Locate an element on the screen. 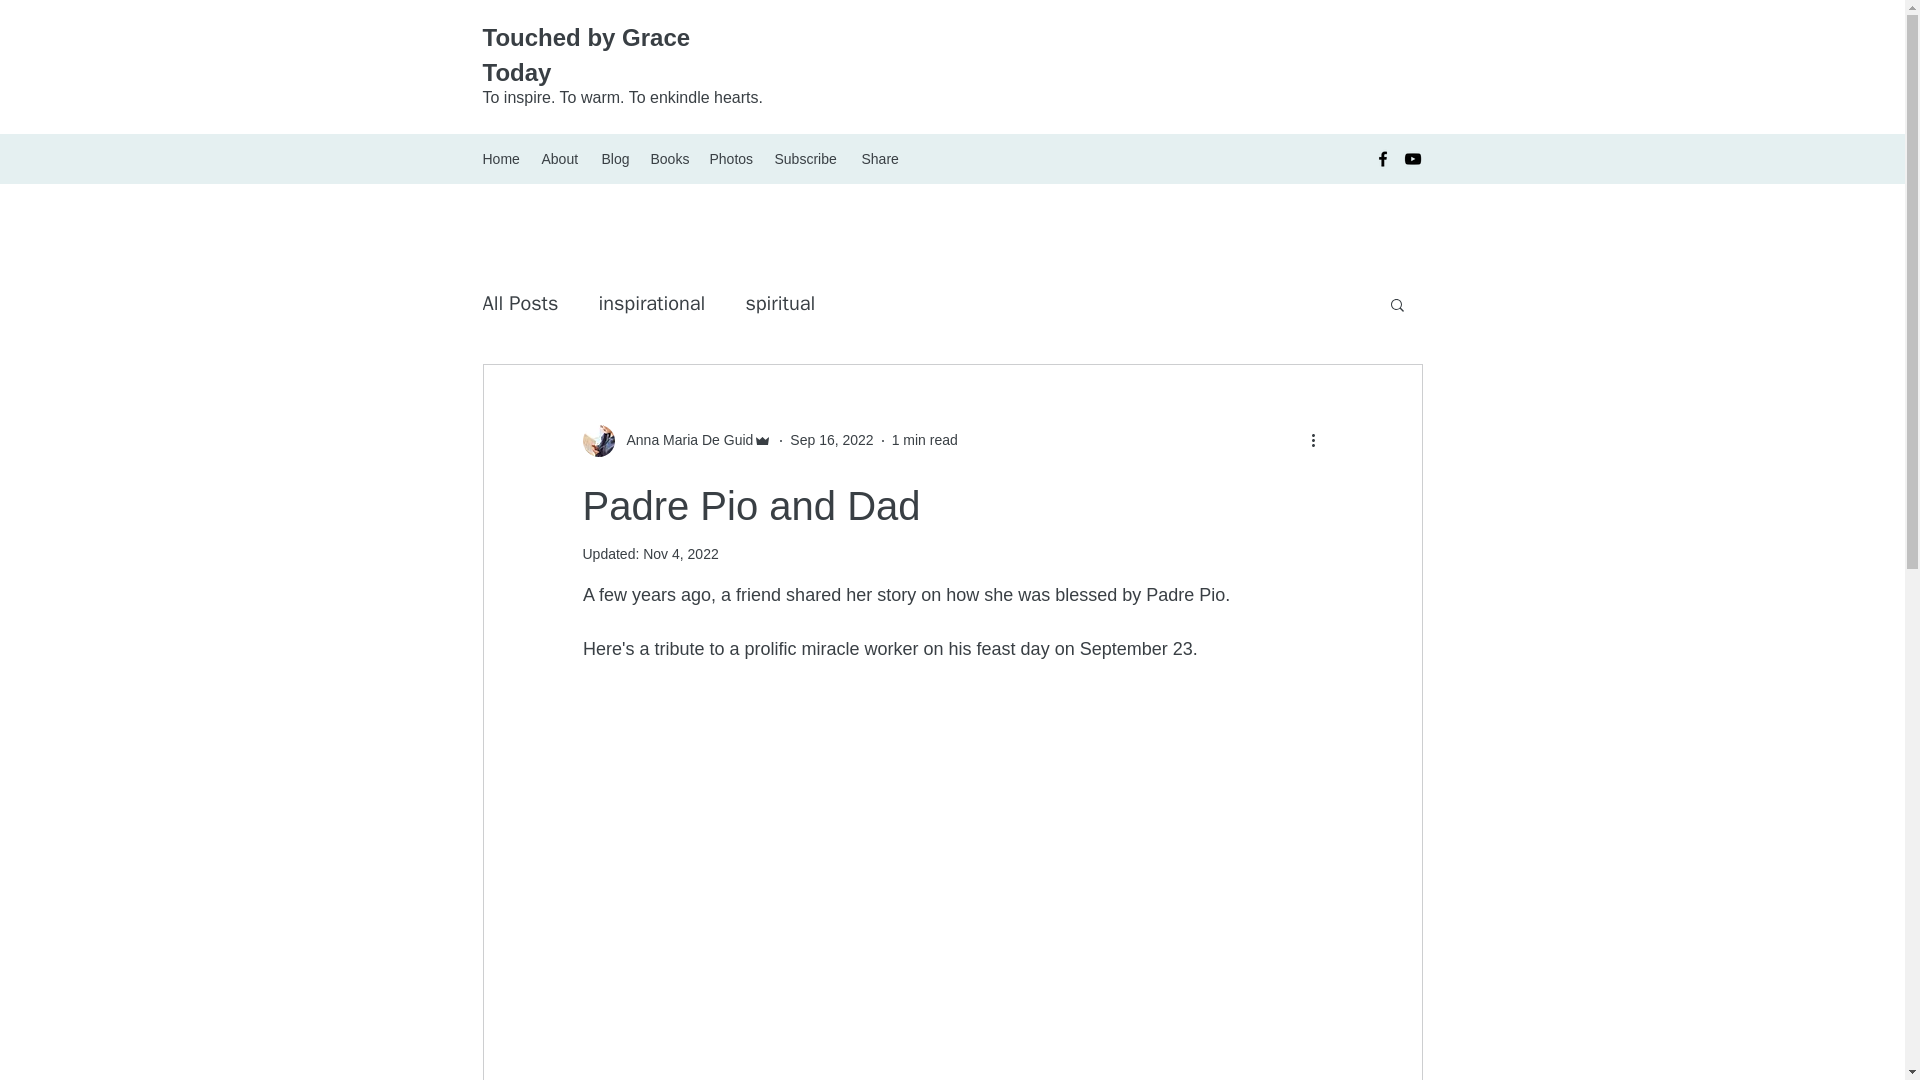 This screenshot has width=1920, height=1080. 1 min read is located at coordinates (925, 440).